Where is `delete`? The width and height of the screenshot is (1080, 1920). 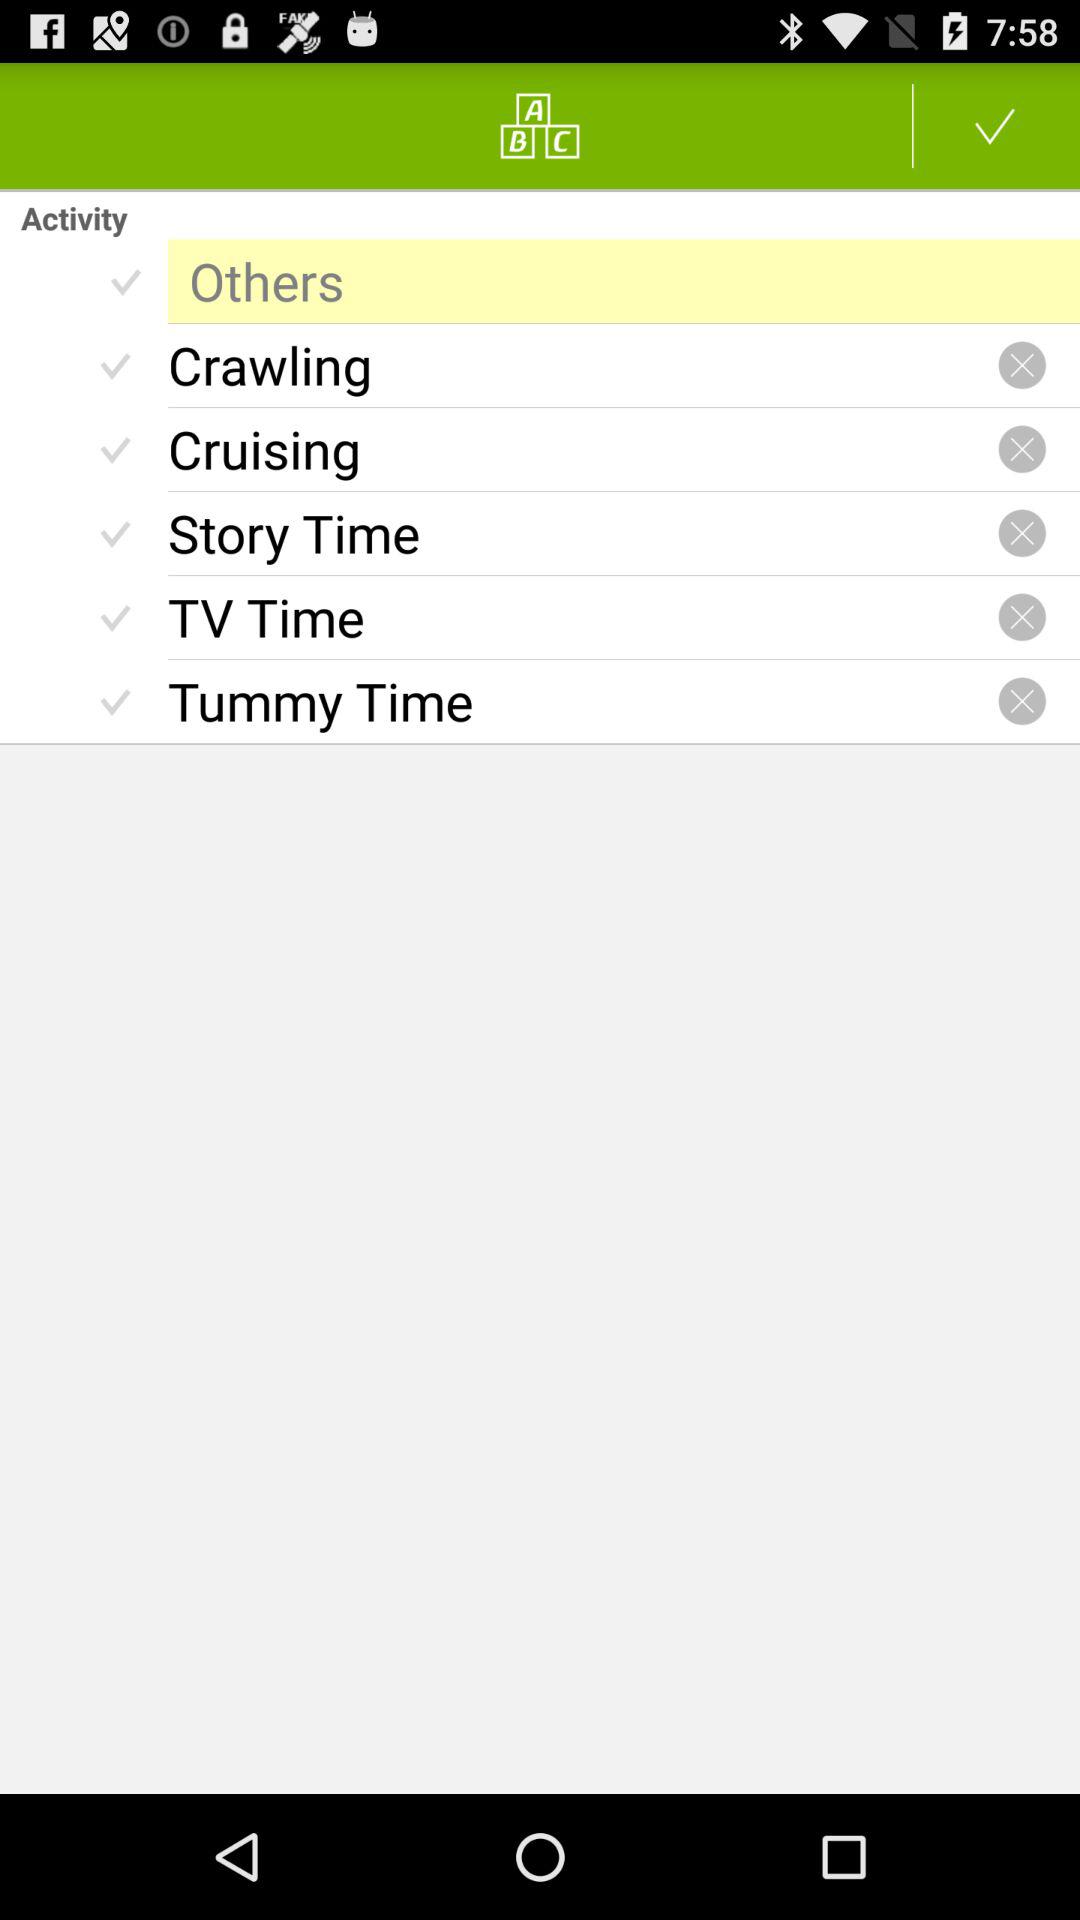 delete is located at coordinates (1022, 449).